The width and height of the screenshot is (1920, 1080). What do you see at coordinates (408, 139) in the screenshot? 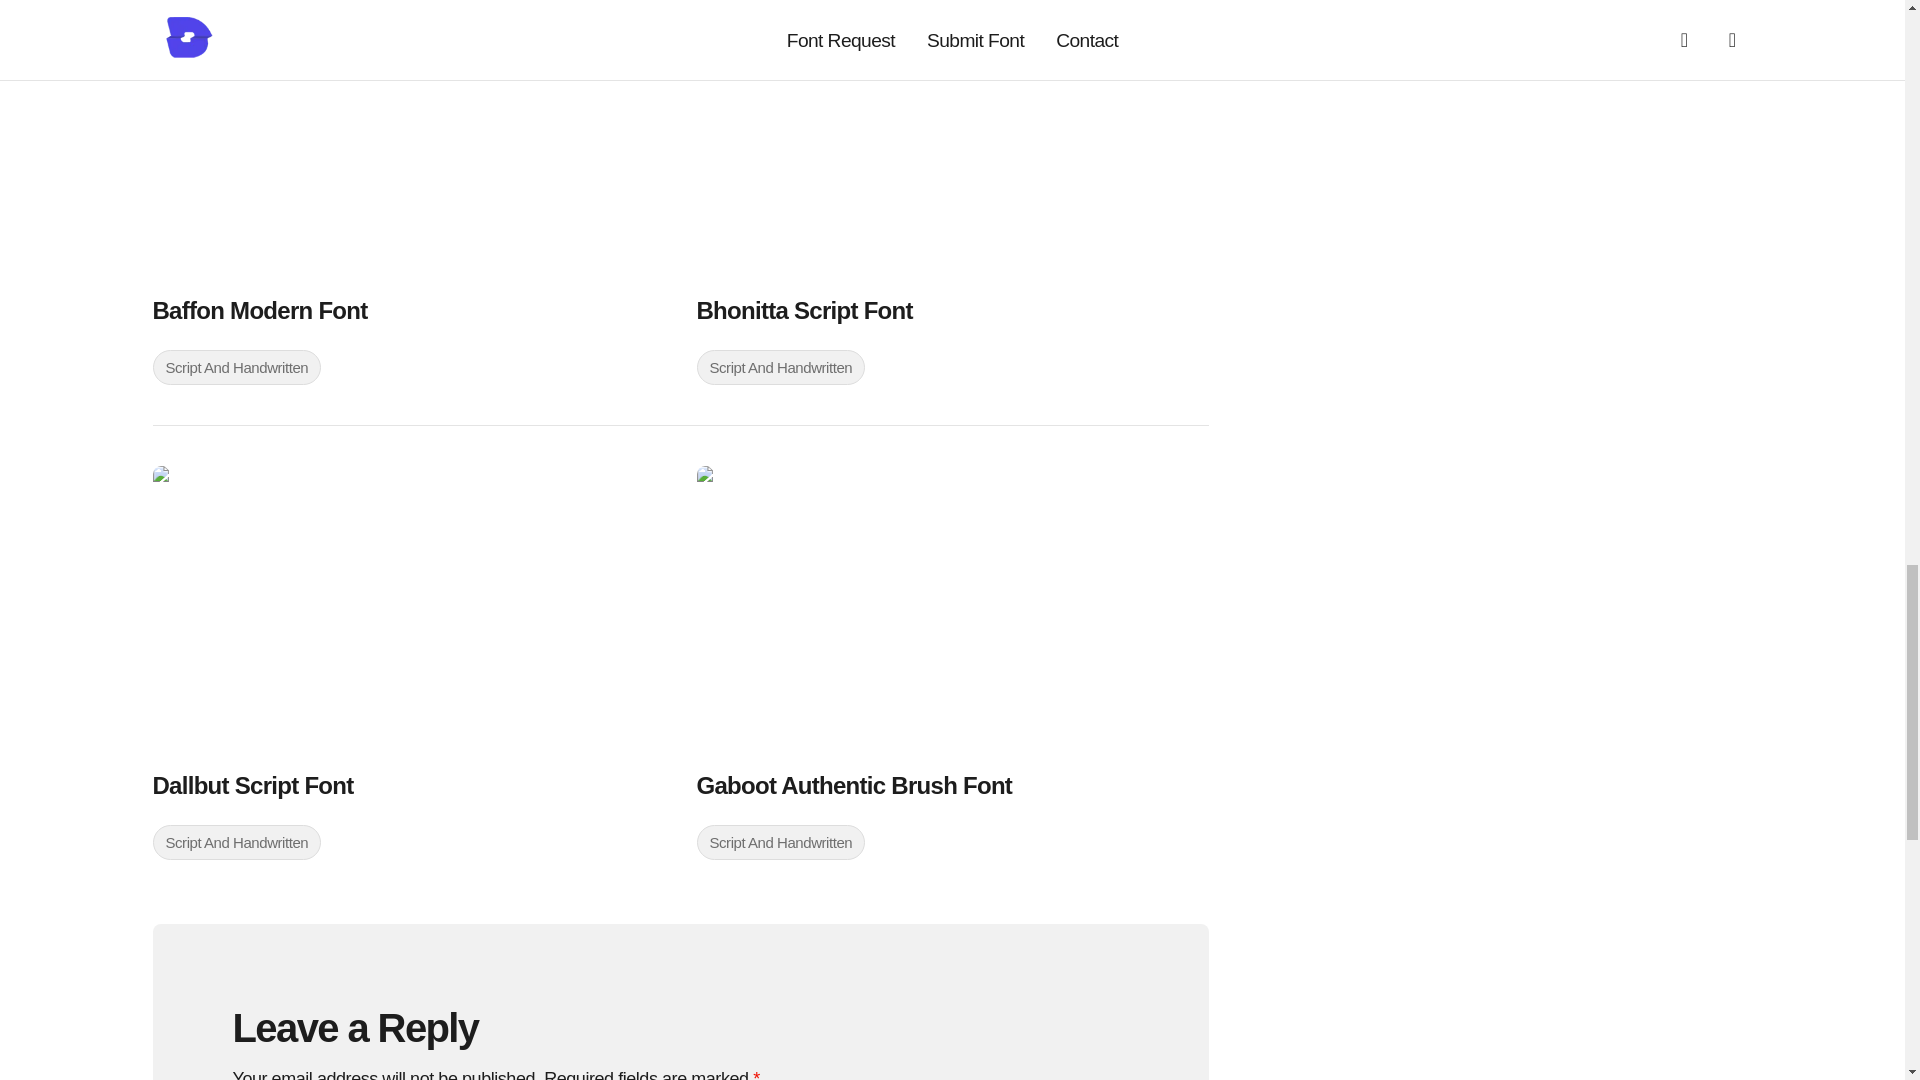
I see `Baffon Modern Font` at bounding box center [408, 139].